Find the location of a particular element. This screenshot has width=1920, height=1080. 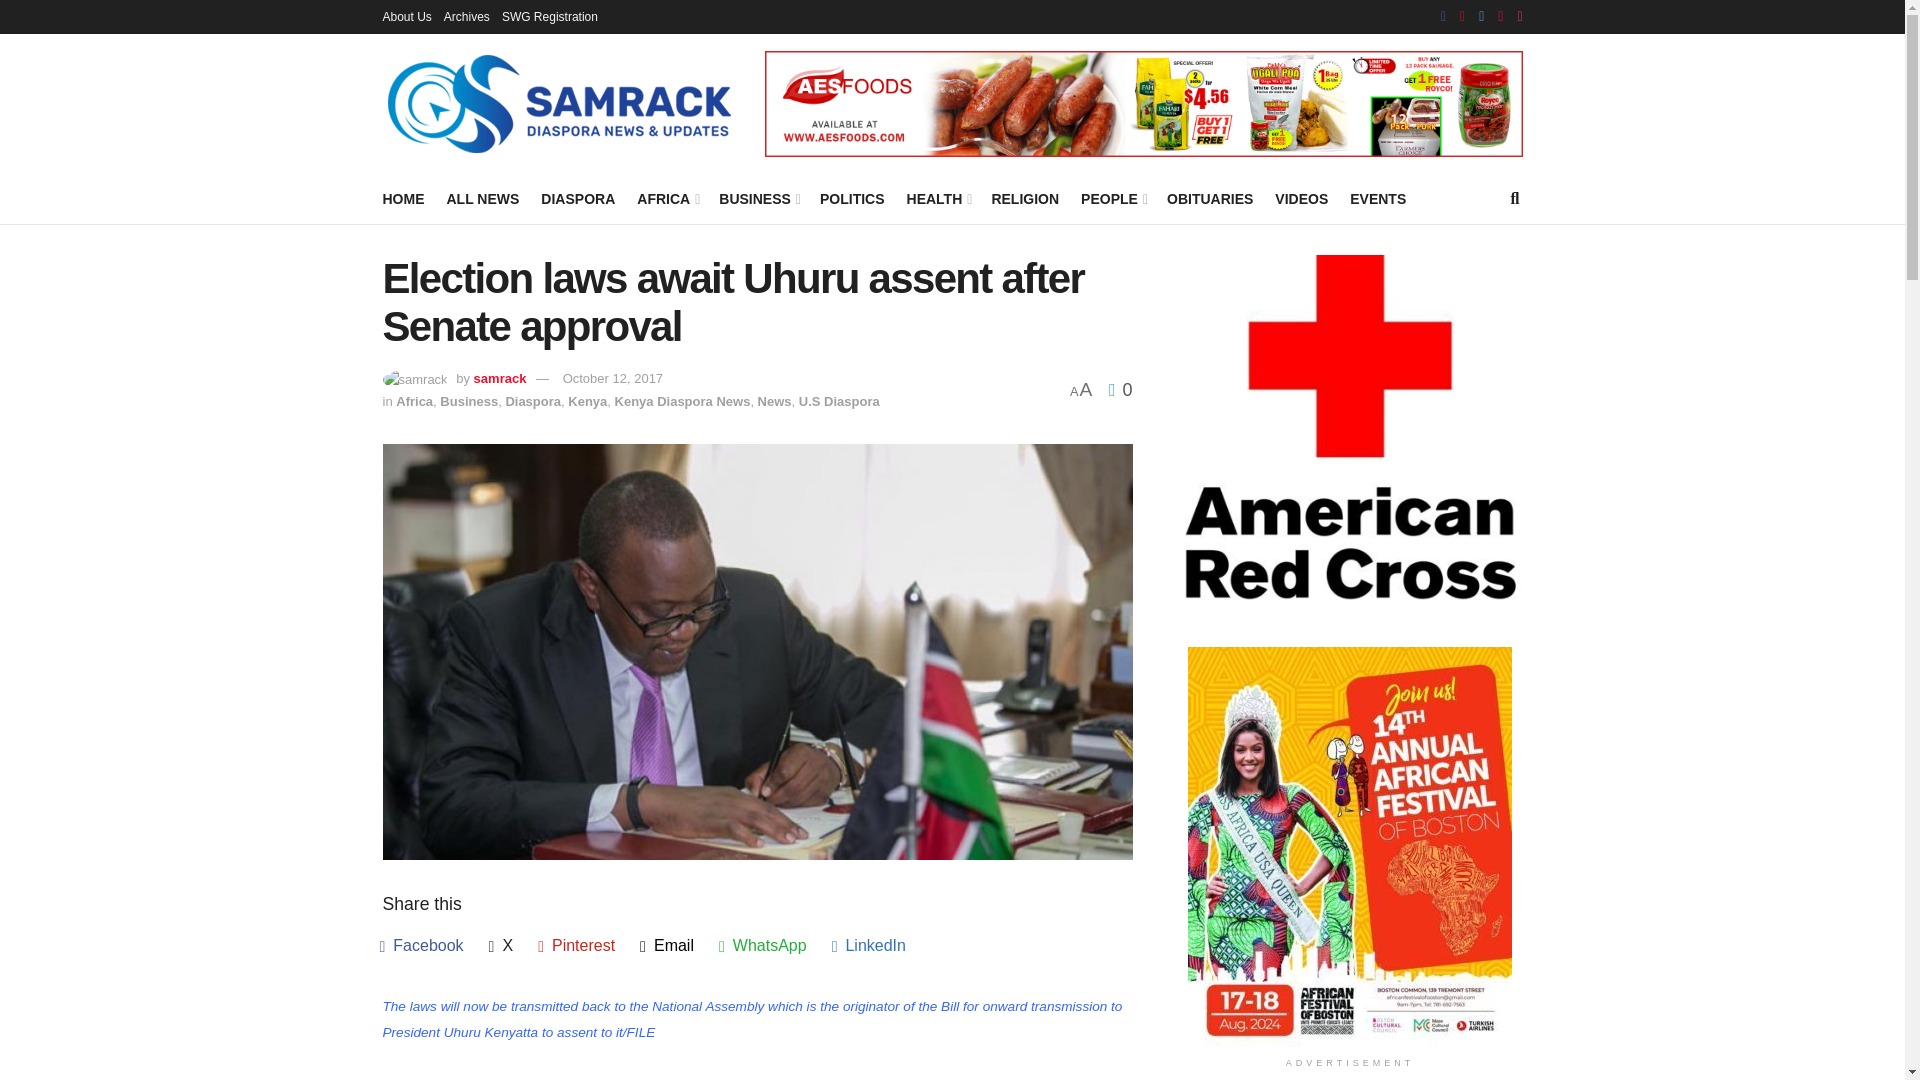

HOME is located at coordinates (403, 198).